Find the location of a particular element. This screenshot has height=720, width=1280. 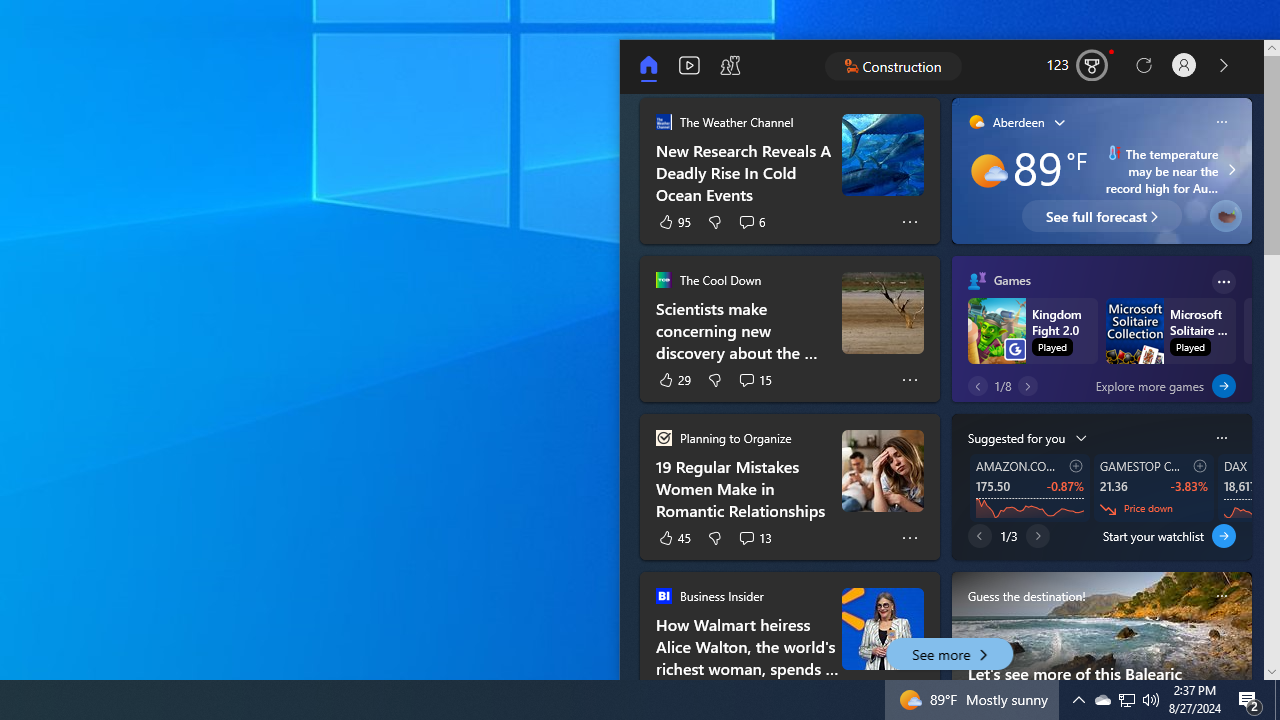

More Options is located at coordinates (910, 538).